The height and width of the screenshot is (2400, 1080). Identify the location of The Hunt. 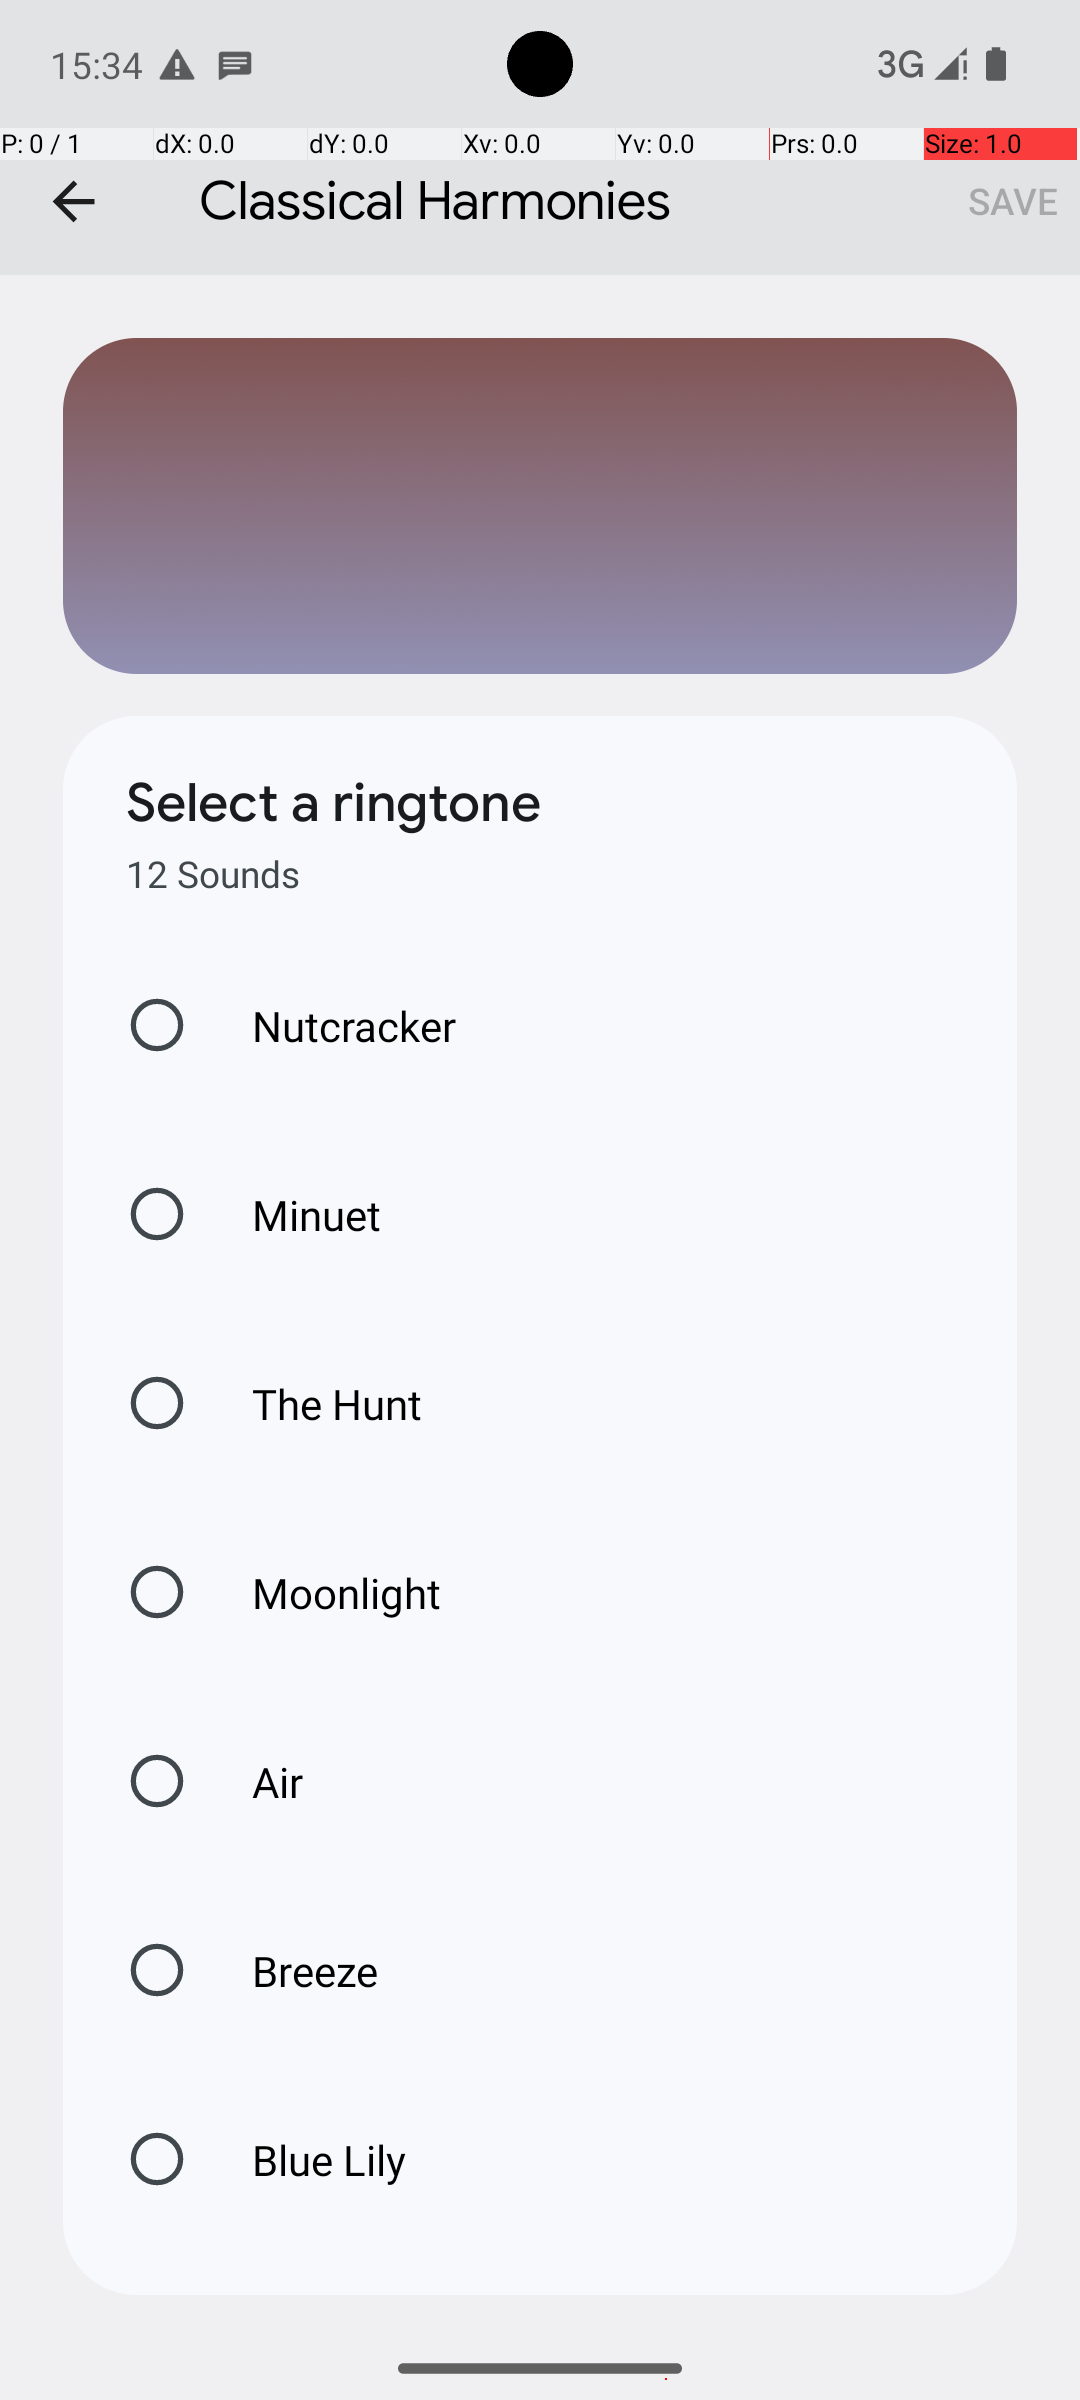
(316, 1404).